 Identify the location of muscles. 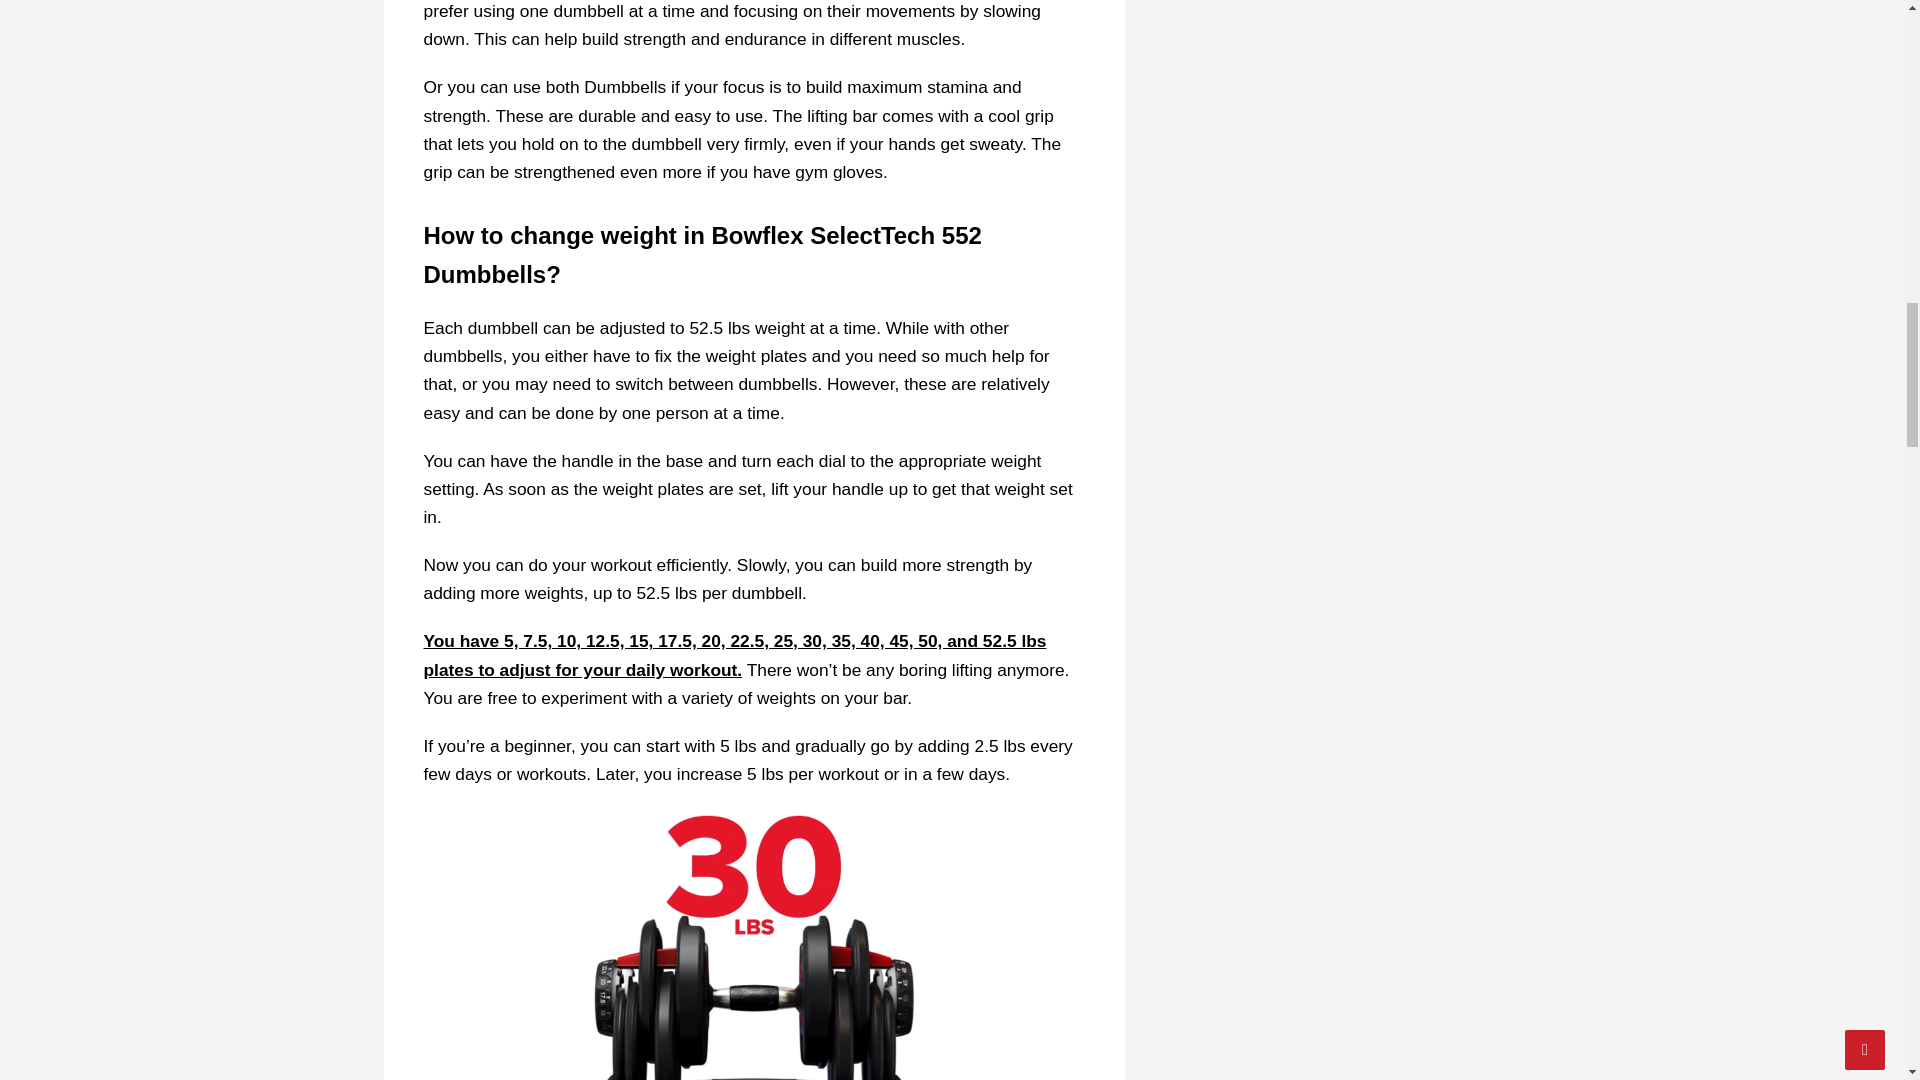
(928, 38).